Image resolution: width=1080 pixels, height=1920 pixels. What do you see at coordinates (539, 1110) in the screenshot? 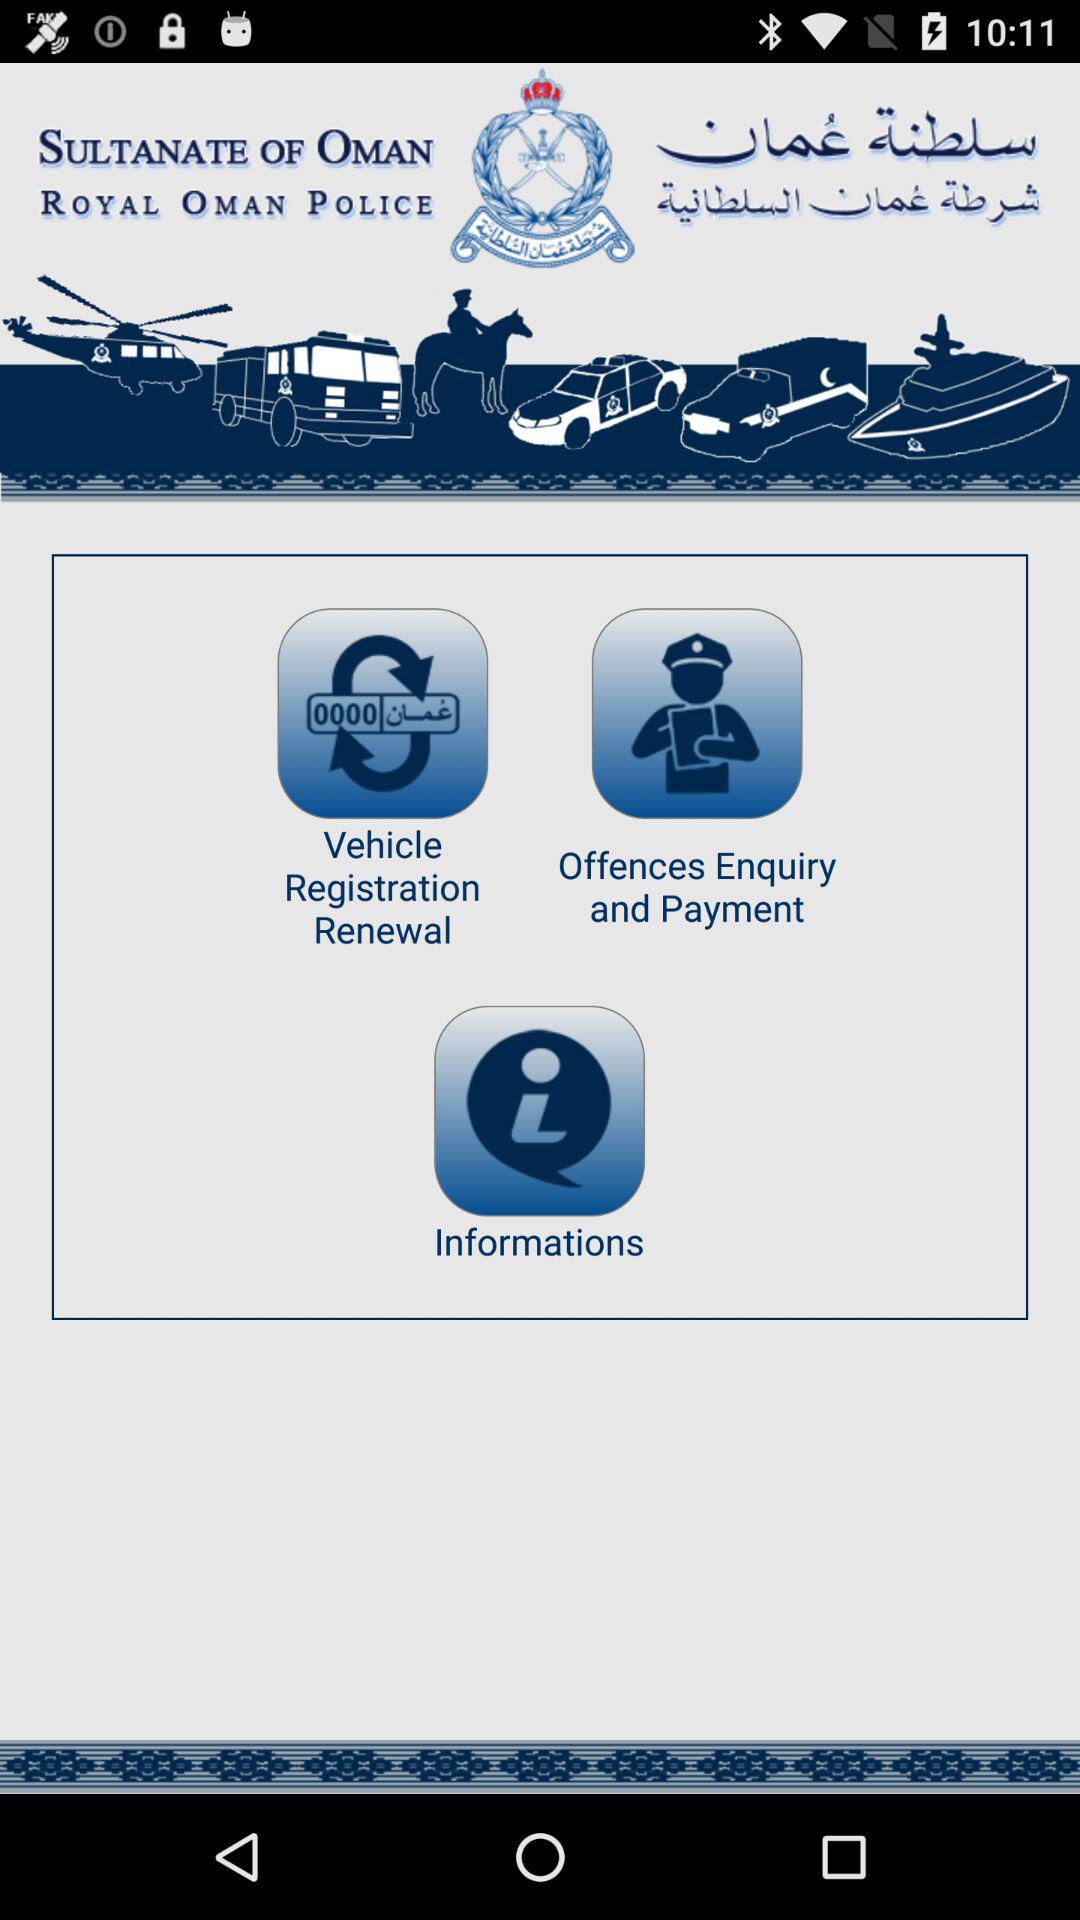
I see `select the icon above informations` at bounding box center [539, 1110].